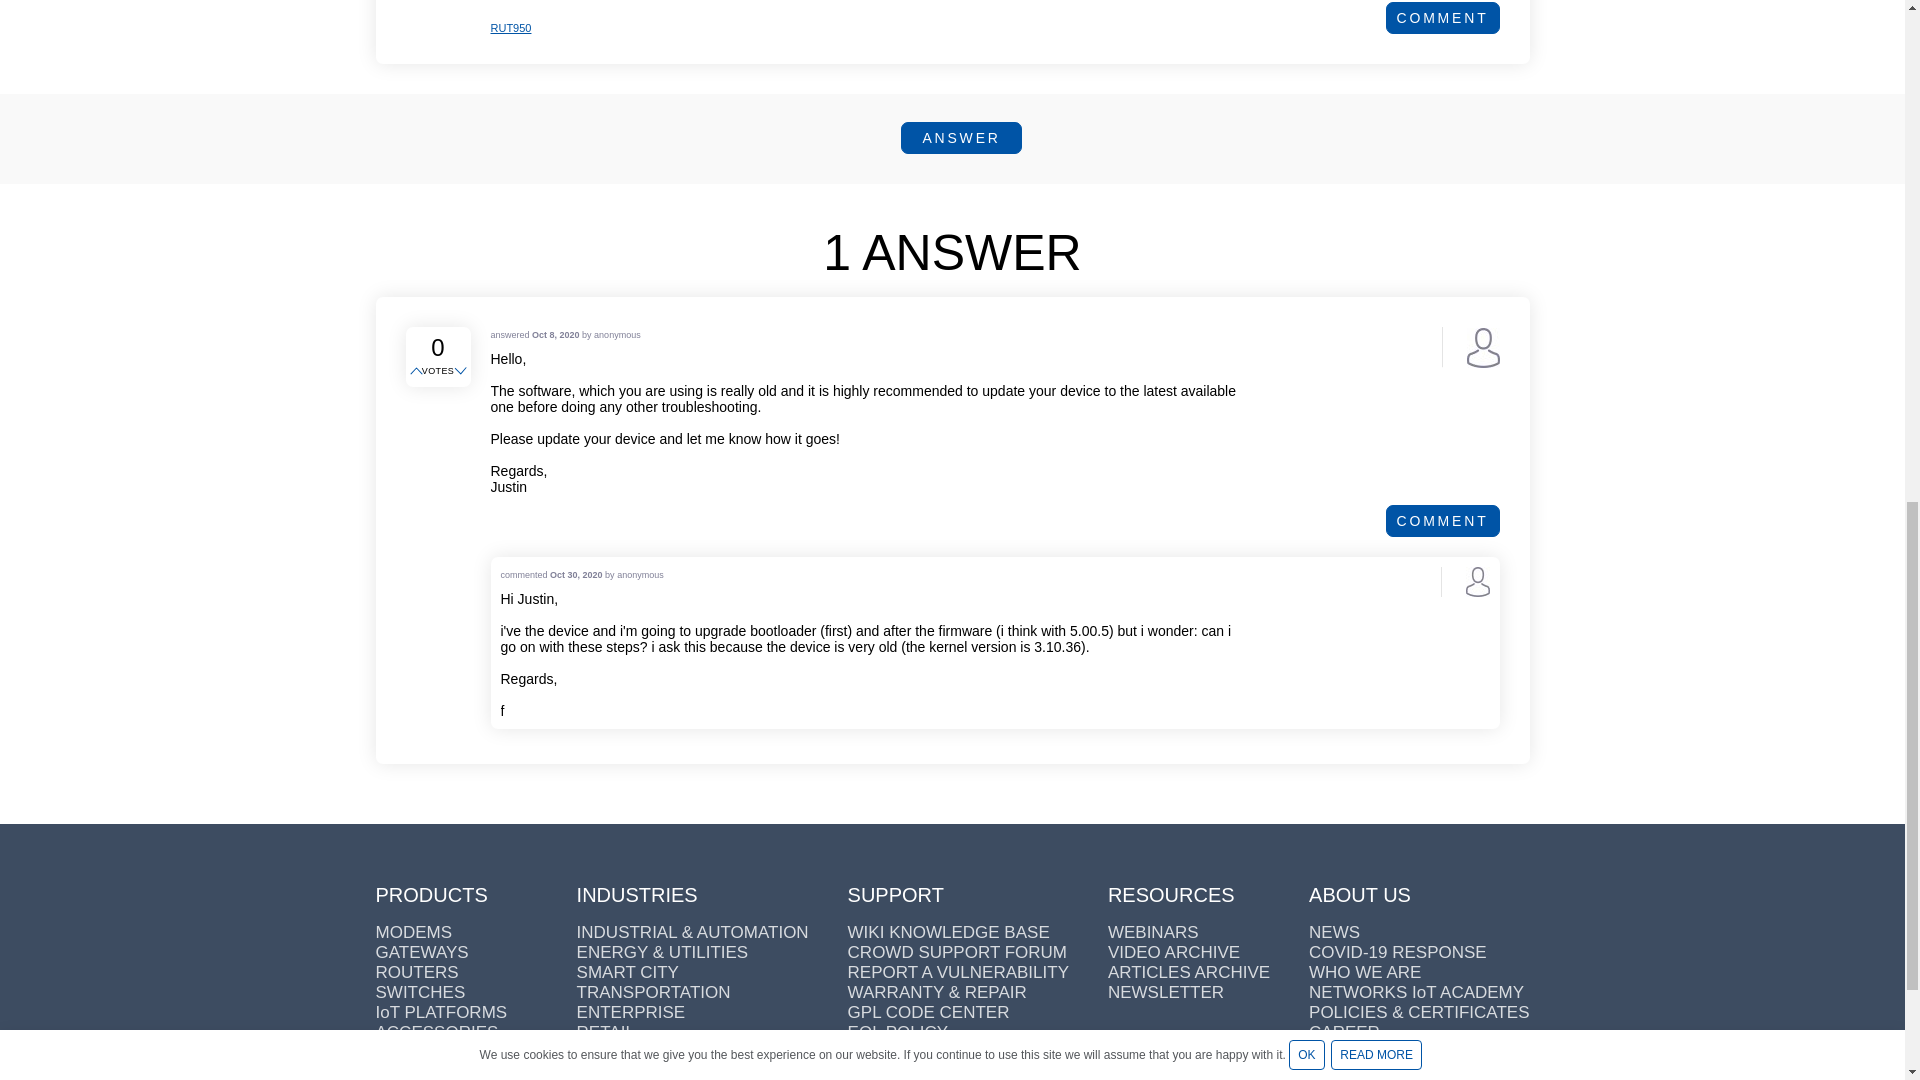 The image size is (1920, 1080). I want to click on Add a comment on this answer, so click(1442, 520).